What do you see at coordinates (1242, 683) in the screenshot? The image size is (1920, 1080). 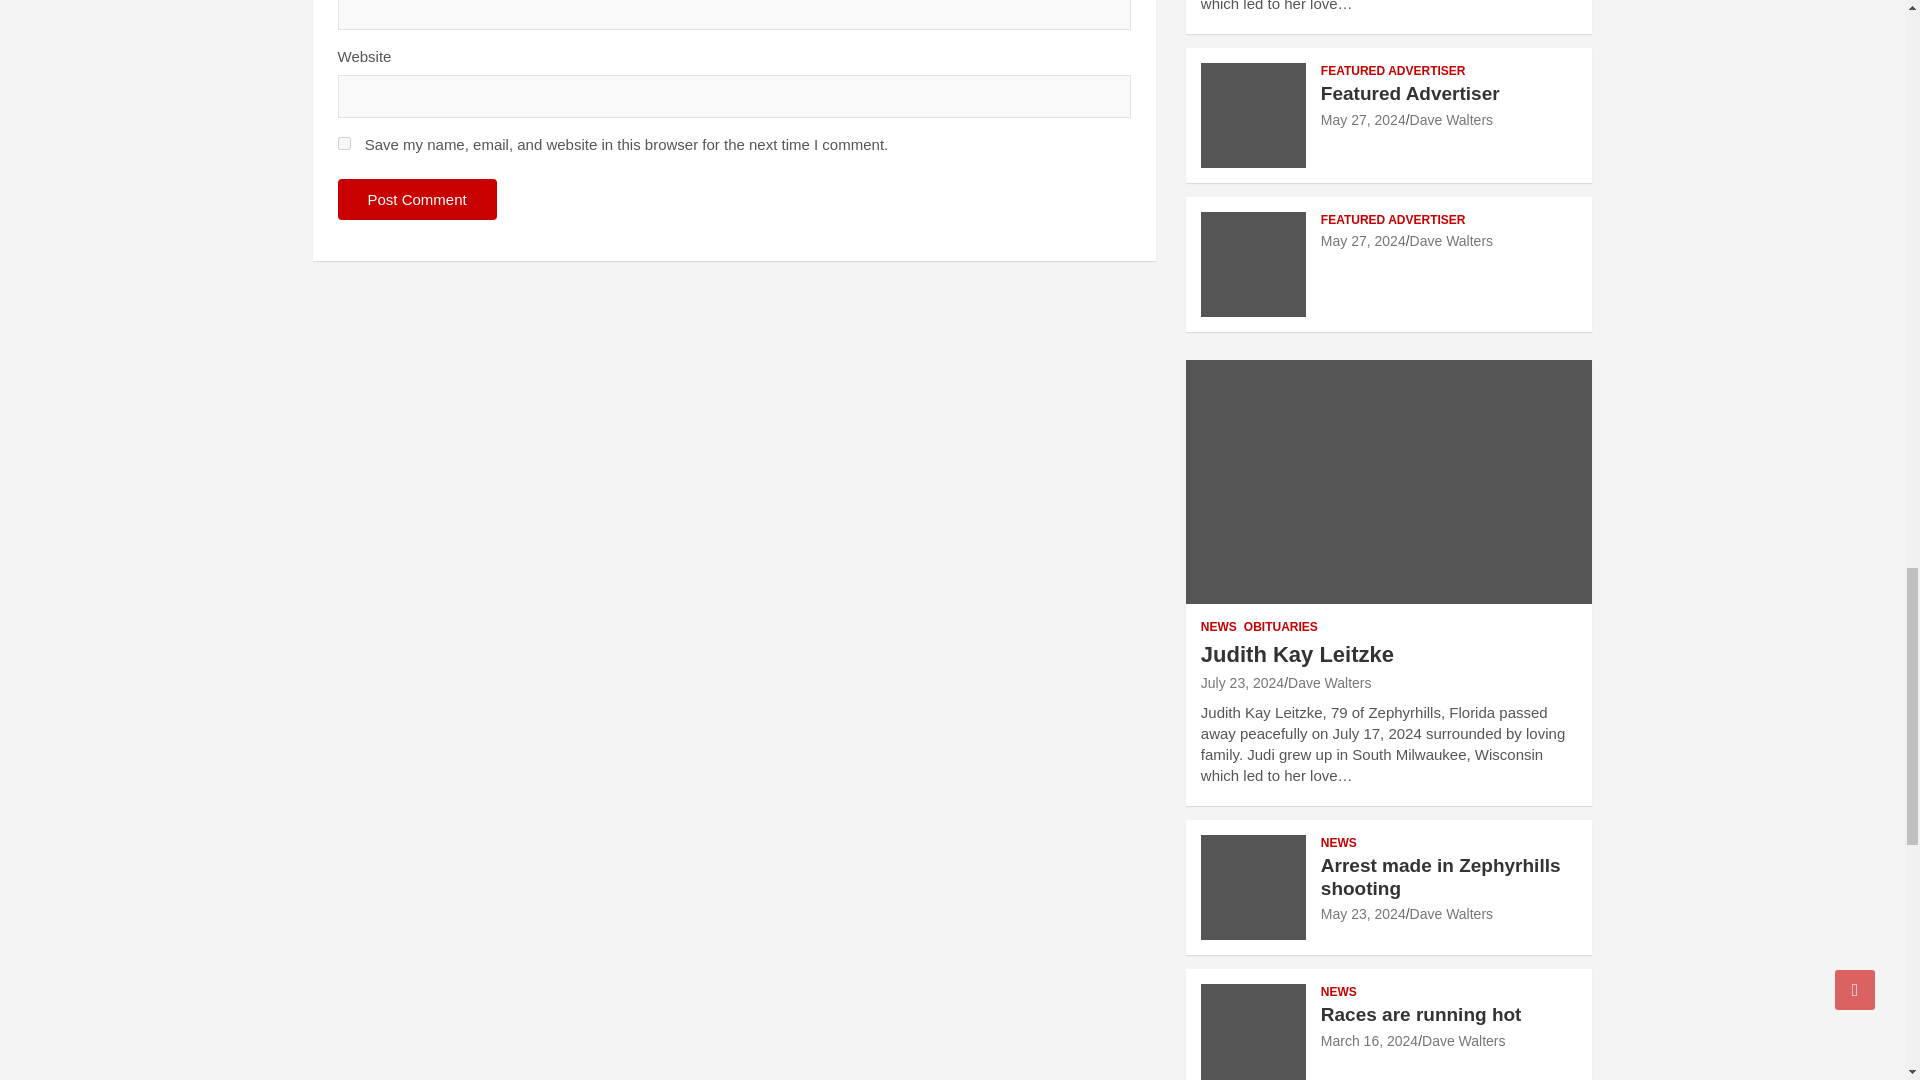 I see `Judith Kay Leitzke` at bounding box center [1242, 683].